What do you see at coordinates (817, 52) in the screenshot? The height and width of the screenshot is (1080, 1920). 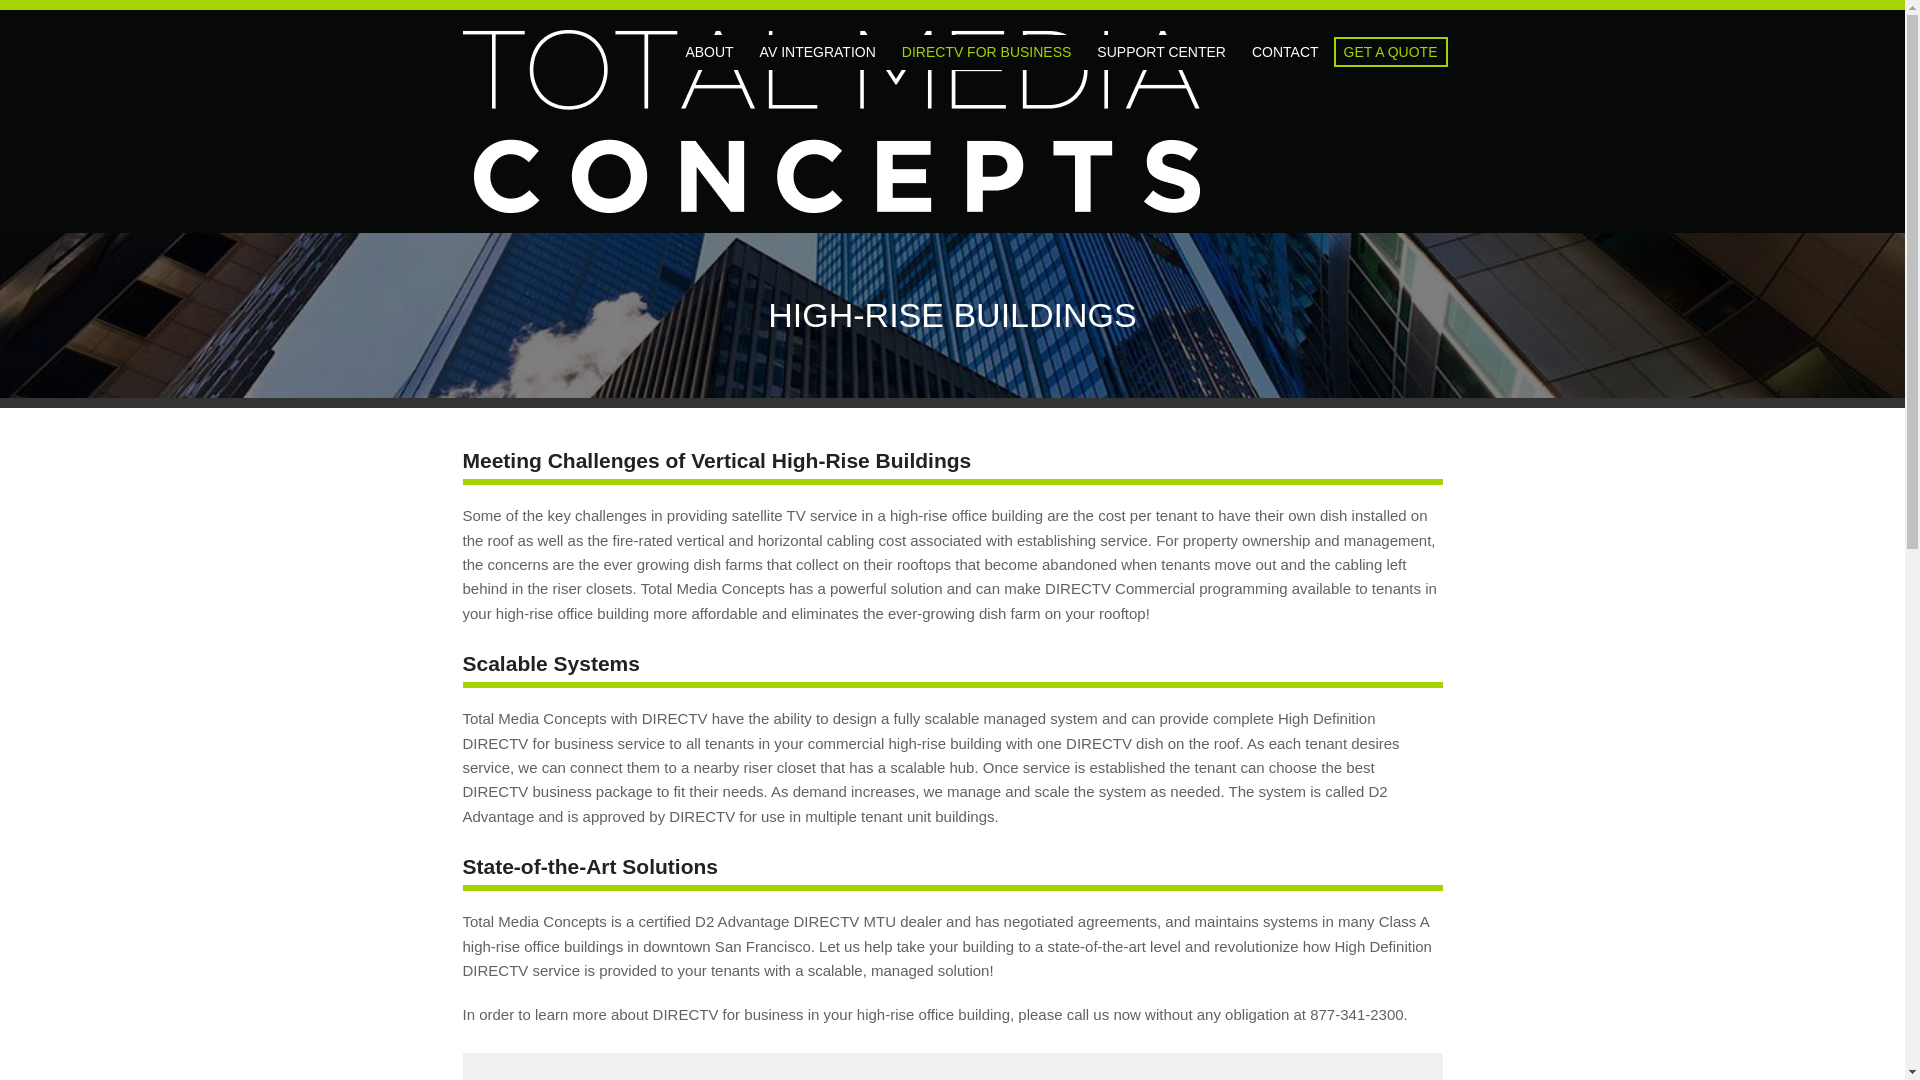 I see `AV INTEGRATION` at bounding box center [817, 52].